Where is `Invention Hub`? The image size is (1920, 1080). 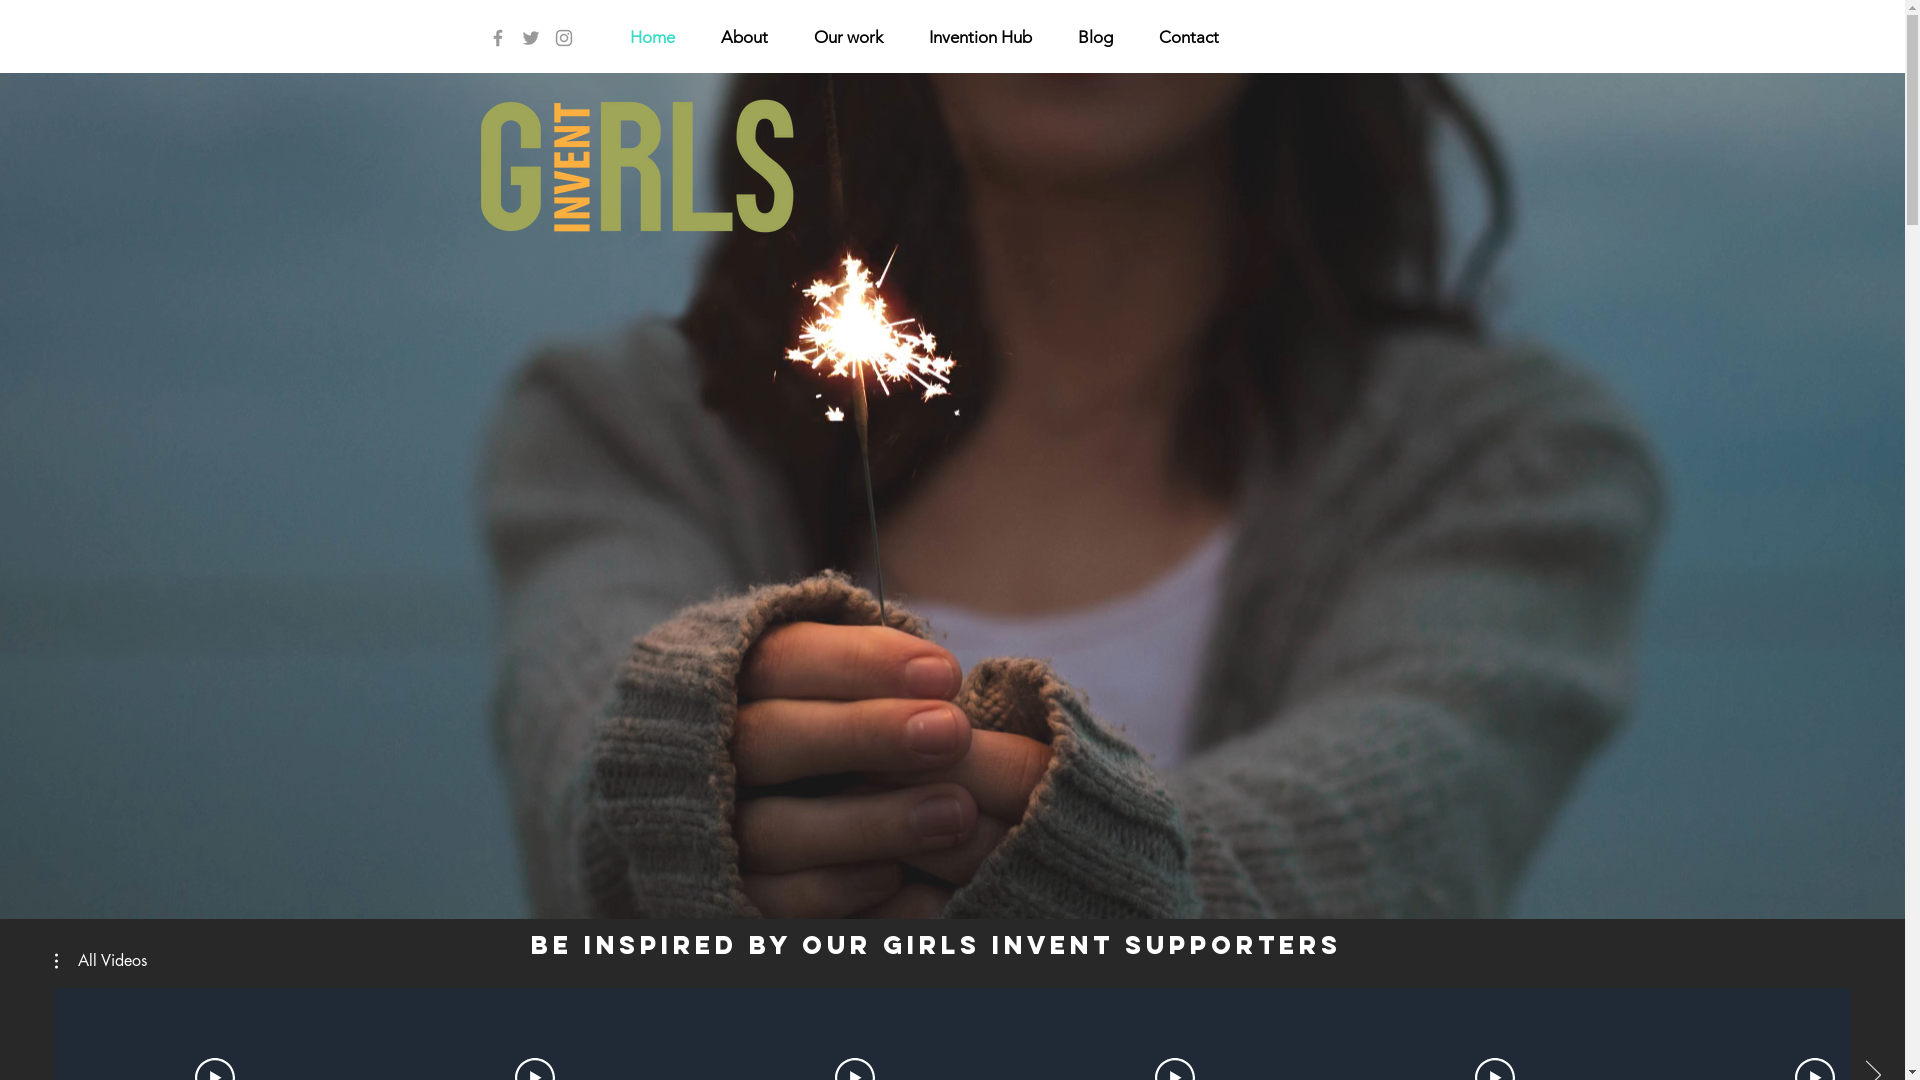
Invention Hub is located at coordinates (980, 37).